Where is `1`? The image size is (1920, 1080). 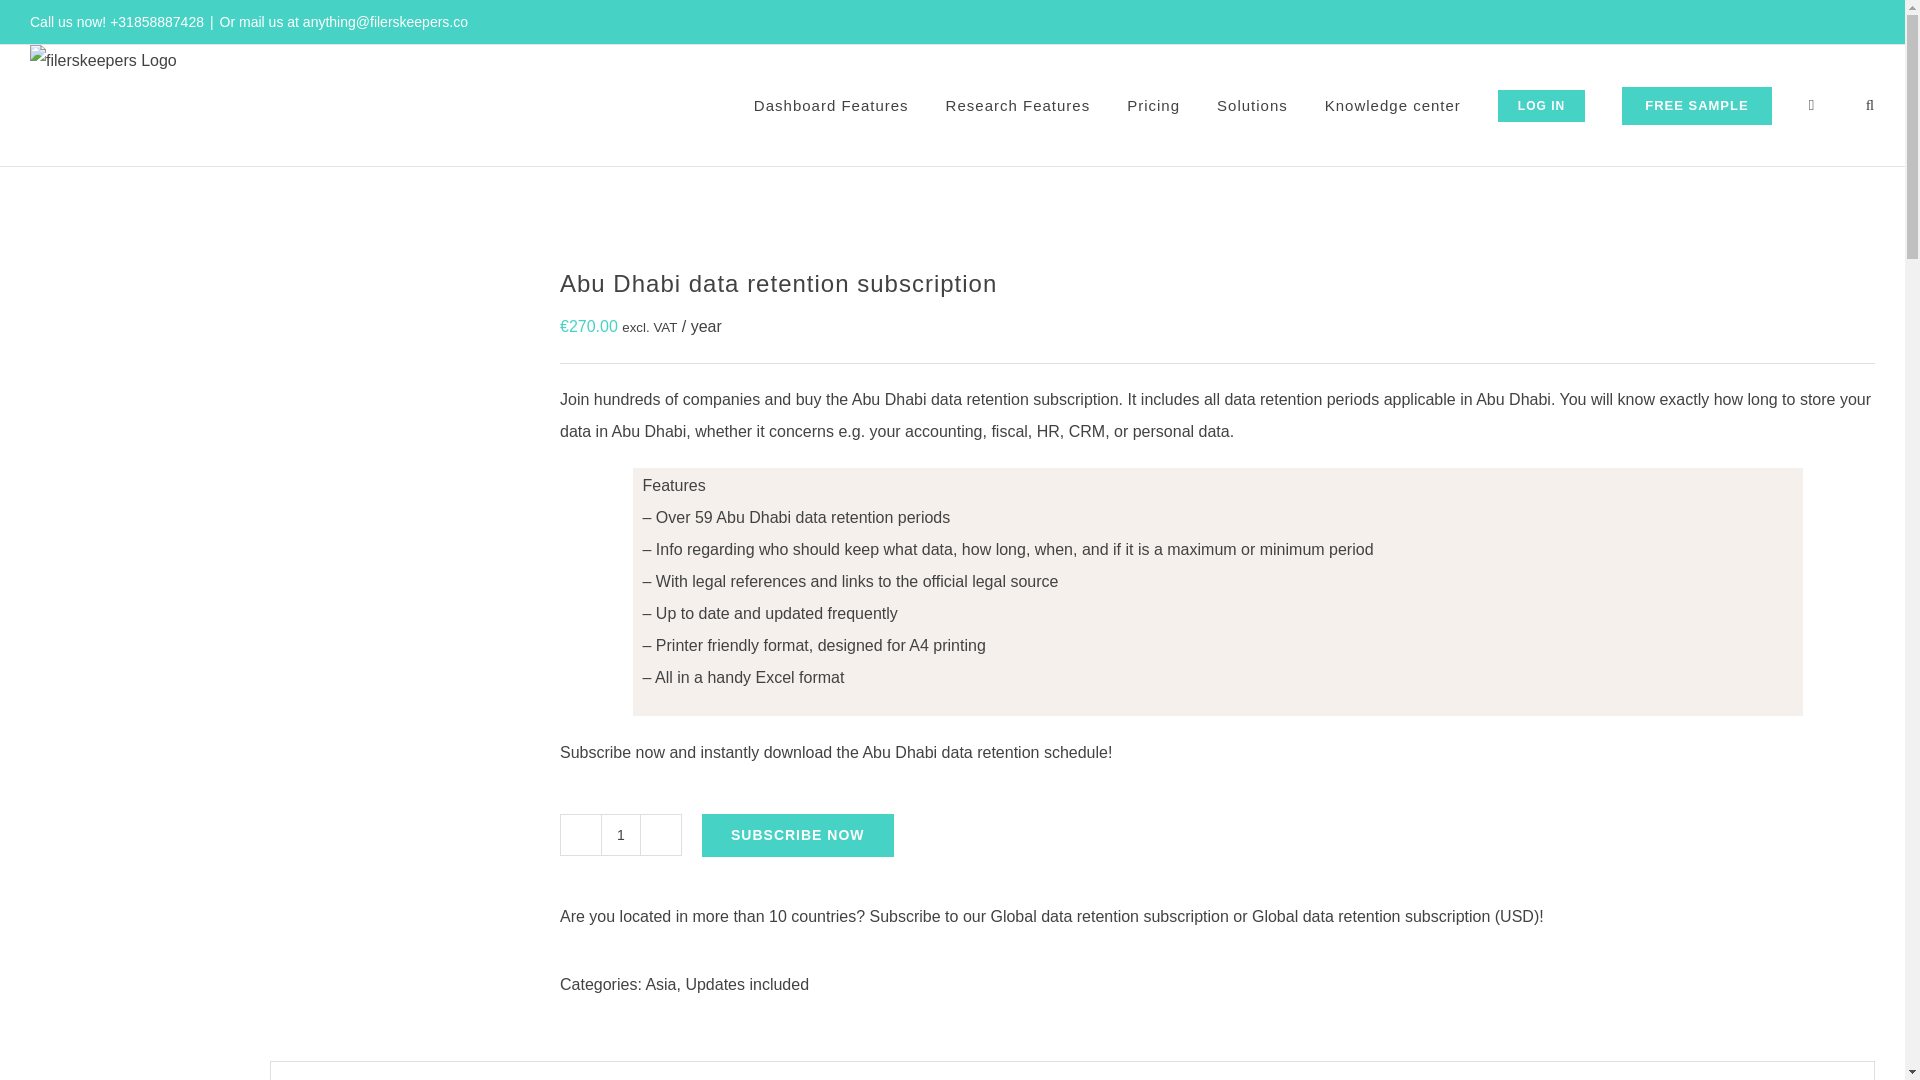 1 is located at coordinates (620, 835).